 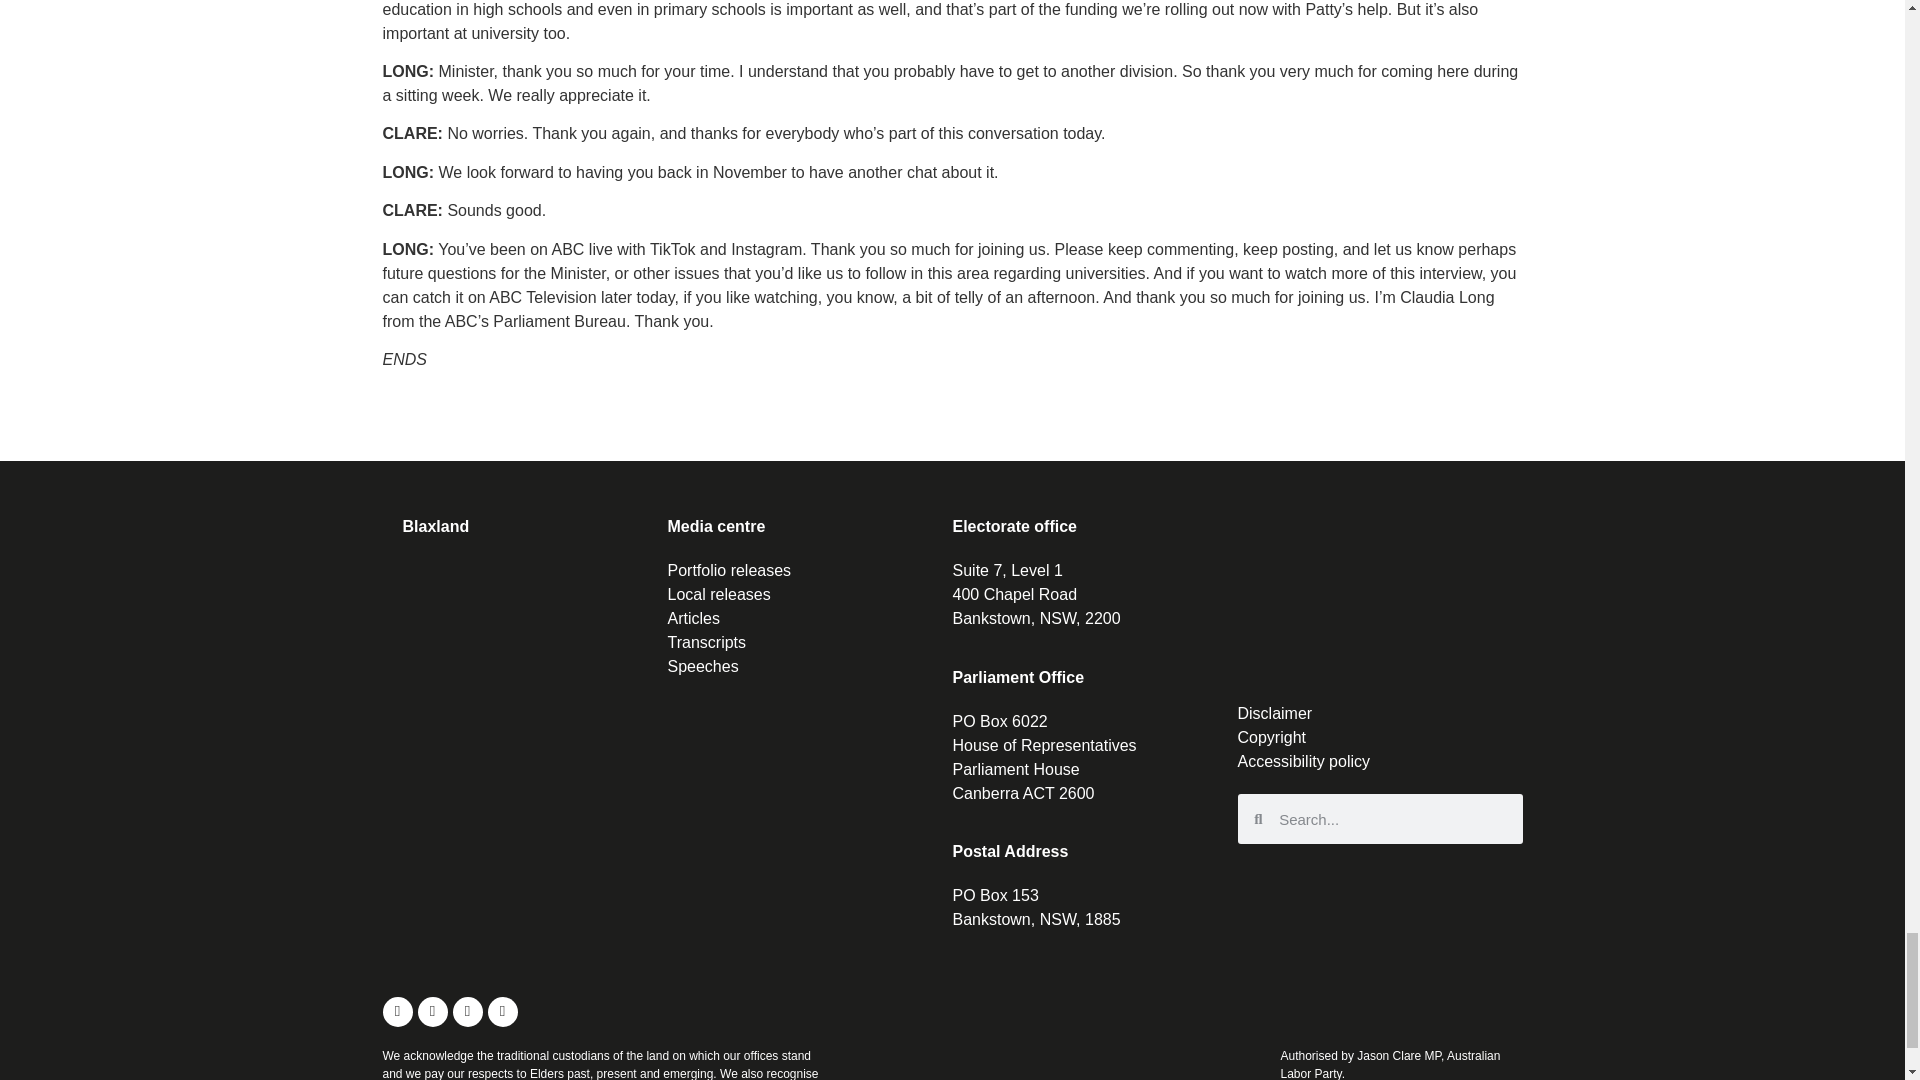 I want to click on Disclaimer, so click(x=1380, y=714).